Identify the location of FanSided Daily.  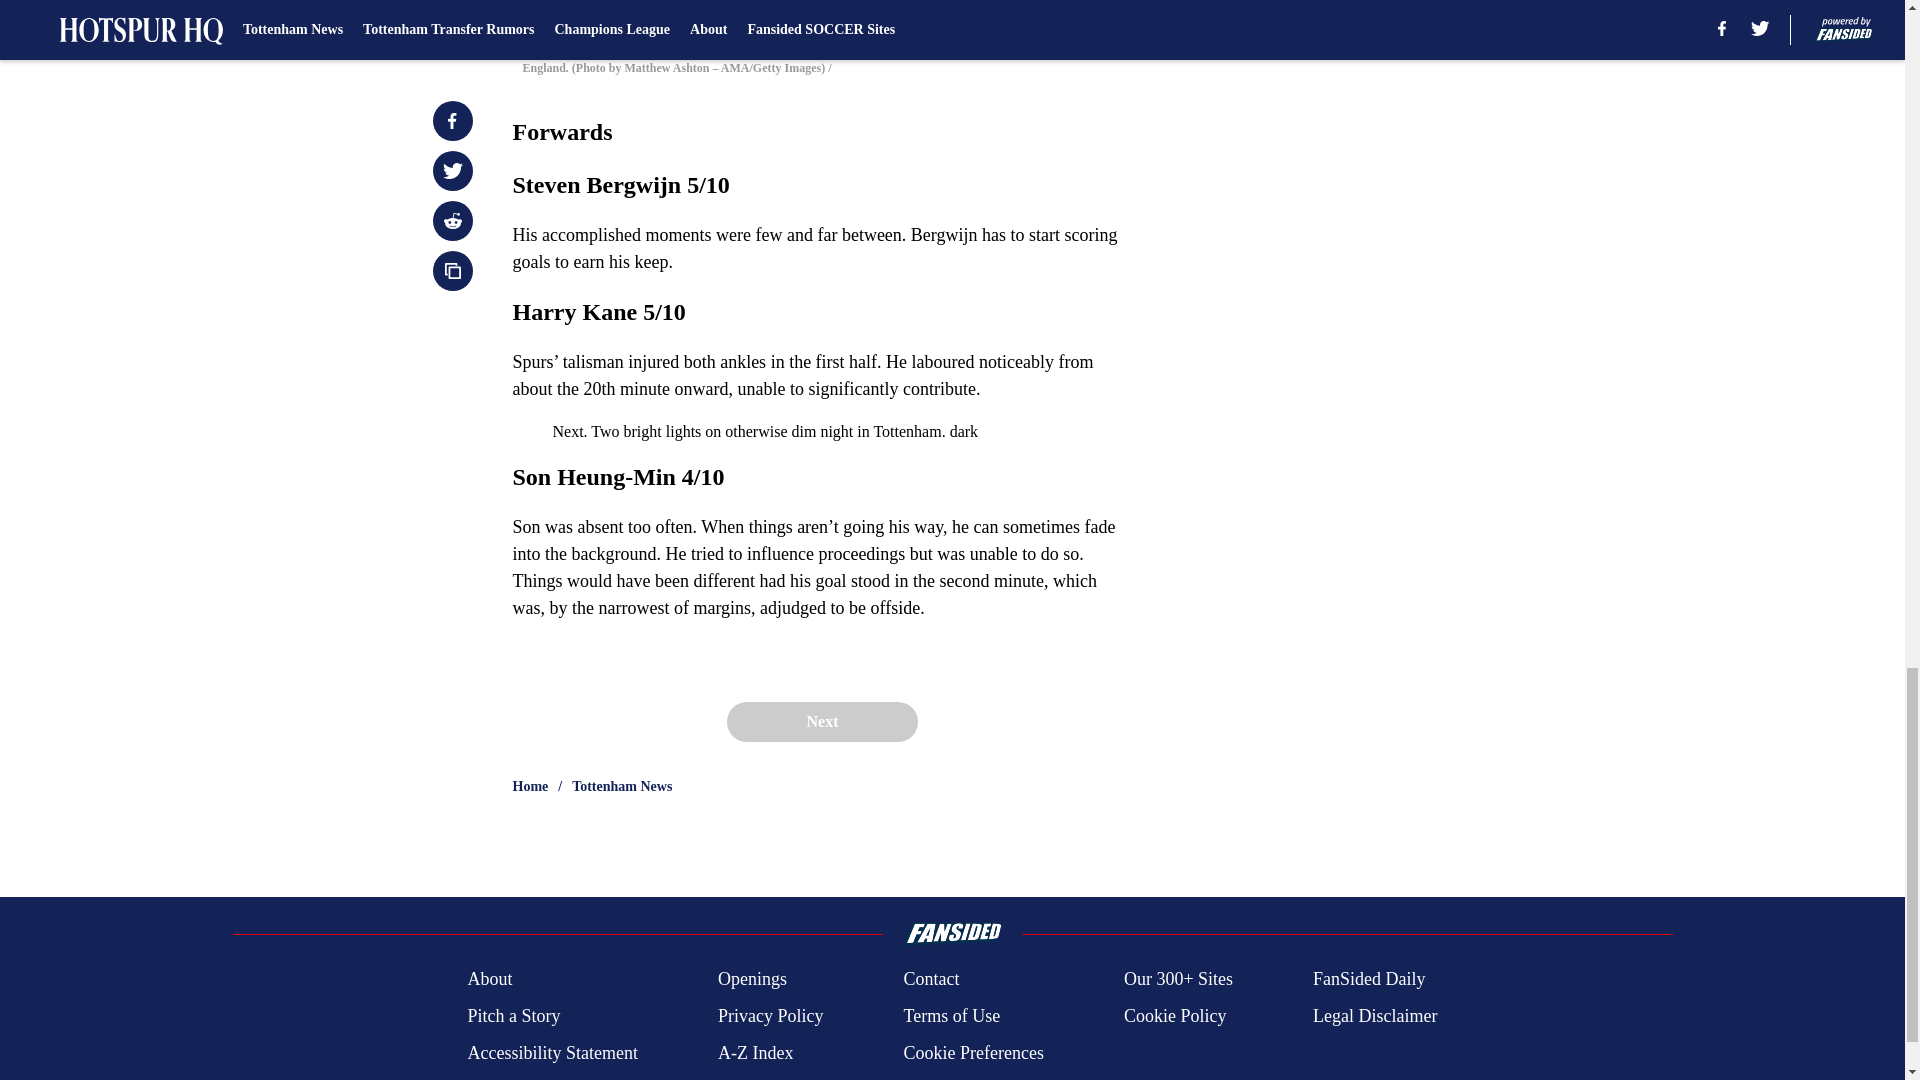
(1370, 978).